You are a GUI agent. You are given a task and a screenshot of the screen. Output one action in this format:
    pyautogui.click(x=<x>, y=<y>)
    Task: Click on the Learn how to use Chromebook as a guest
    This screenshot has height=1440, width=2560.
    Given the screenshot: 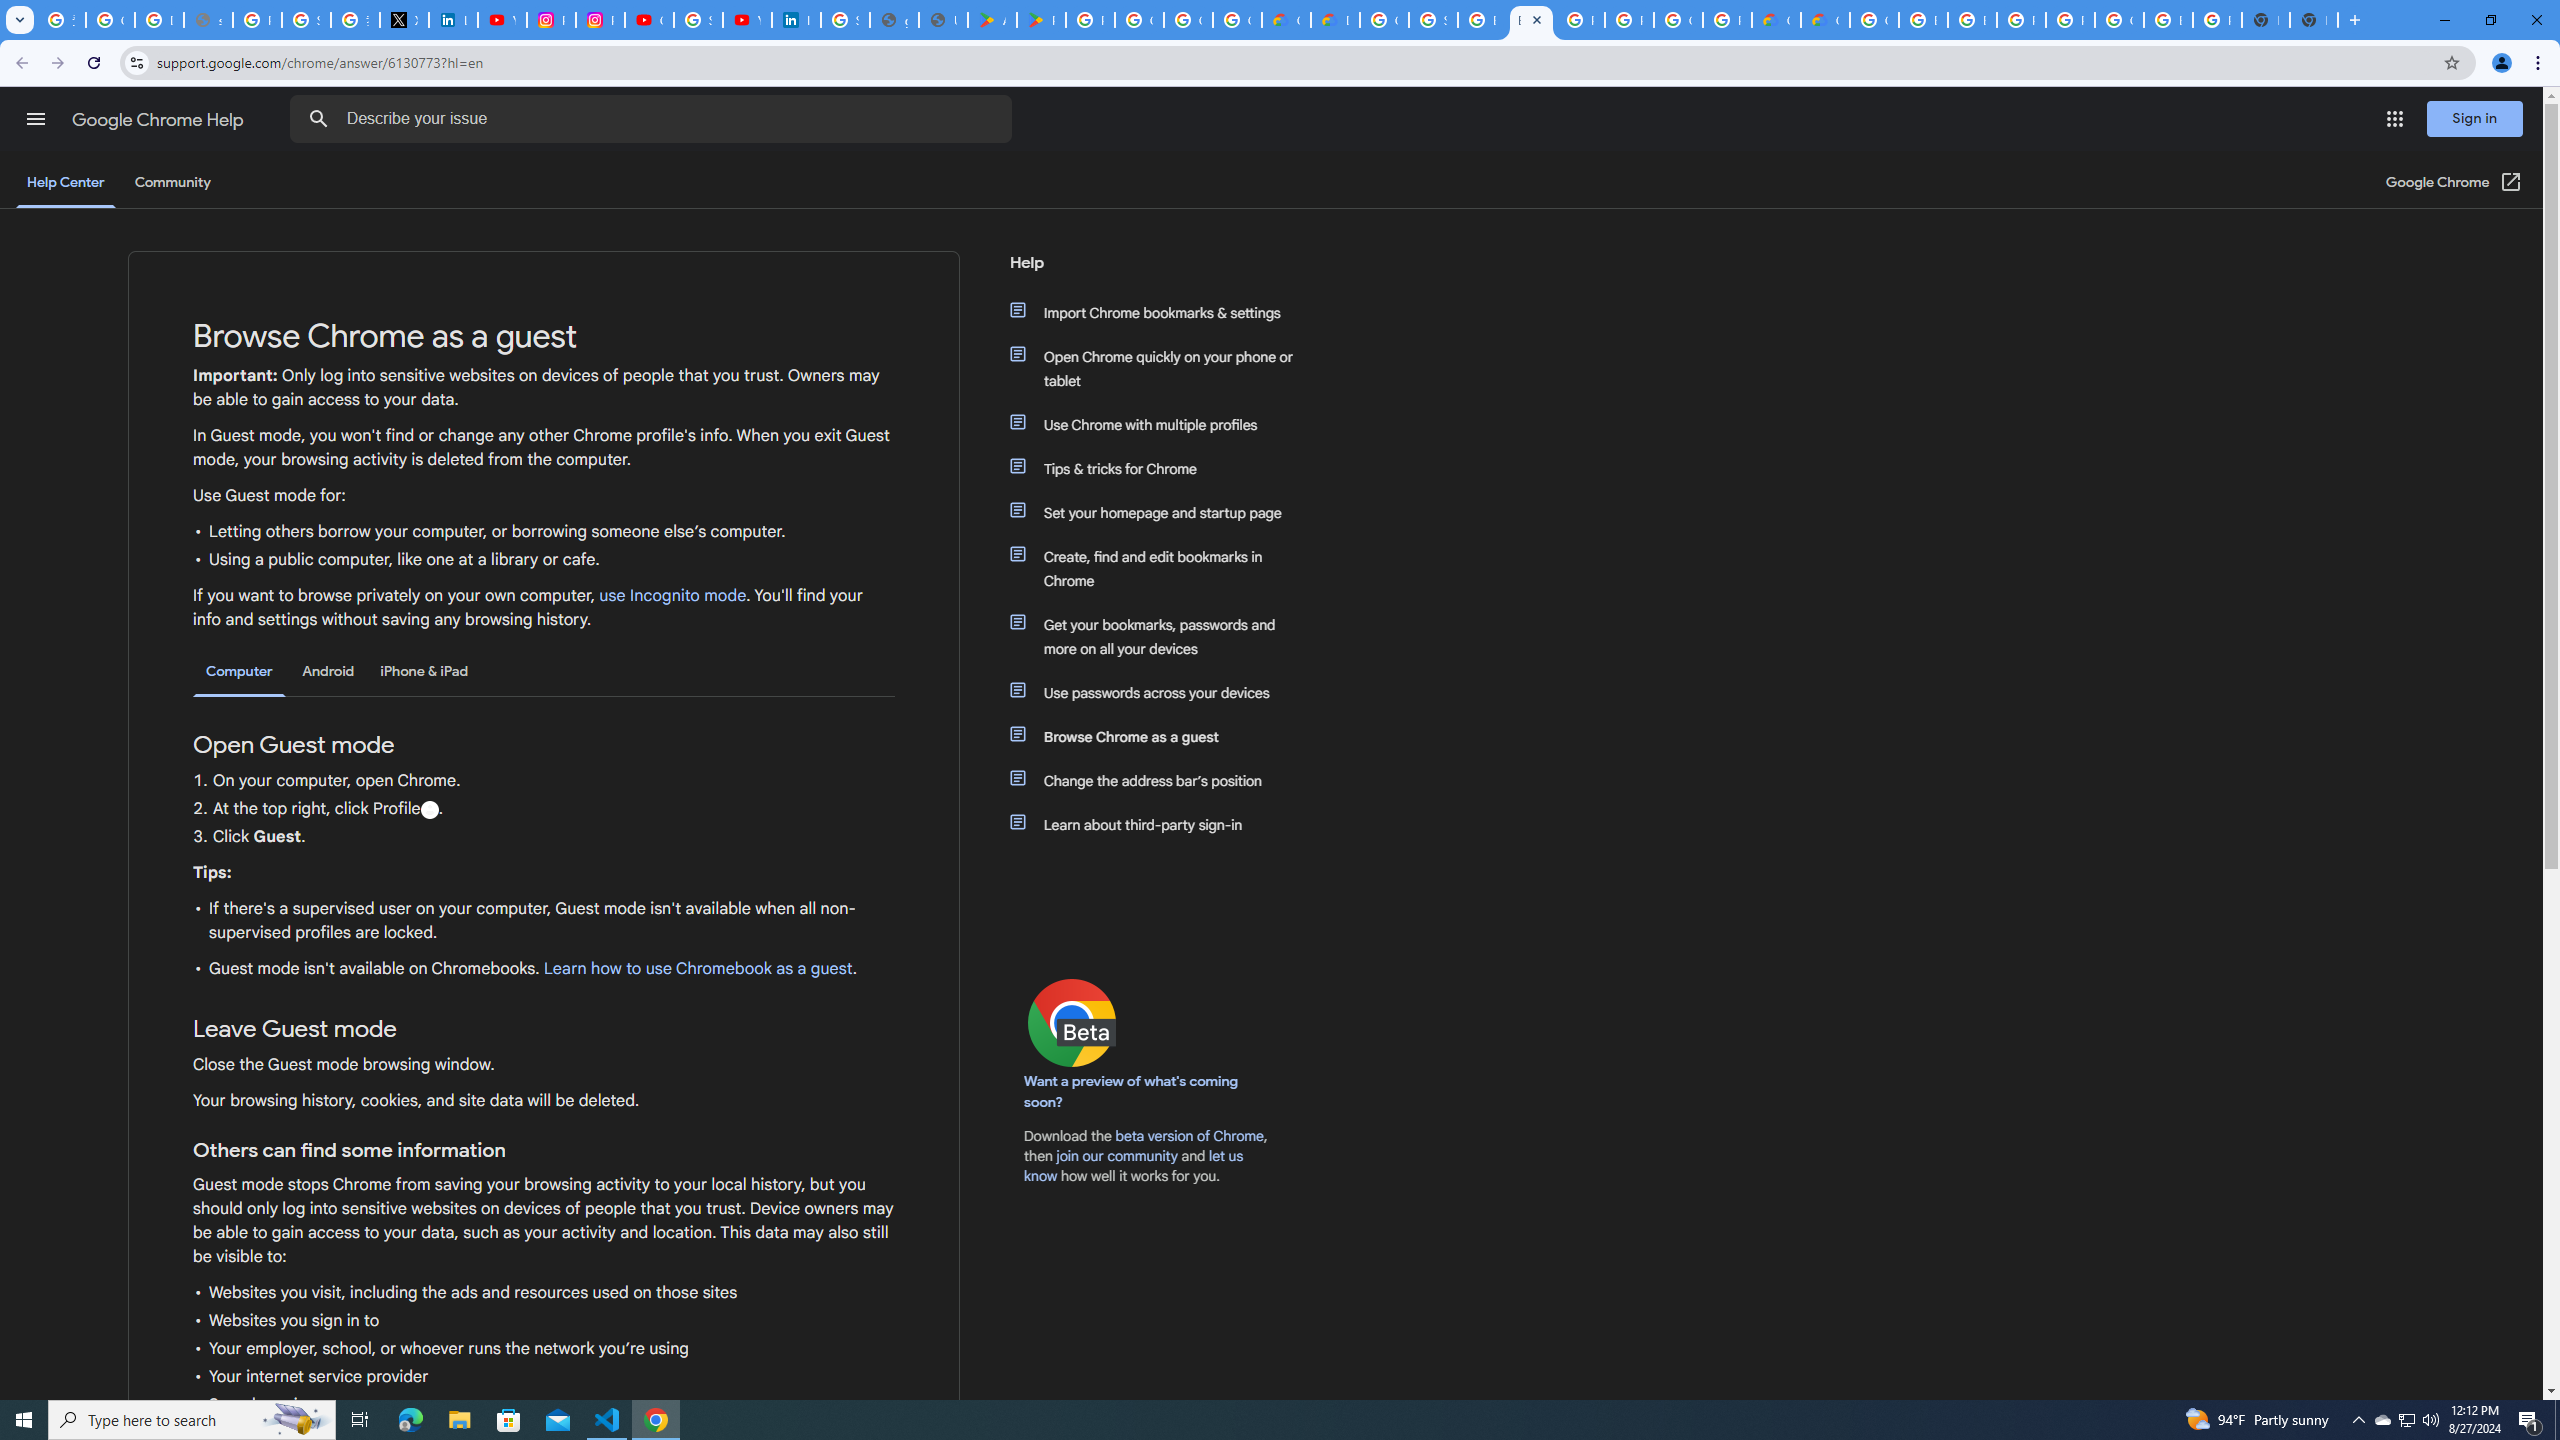 What is the action you would take?
    pyautogui.click(x=697, y=969)
    